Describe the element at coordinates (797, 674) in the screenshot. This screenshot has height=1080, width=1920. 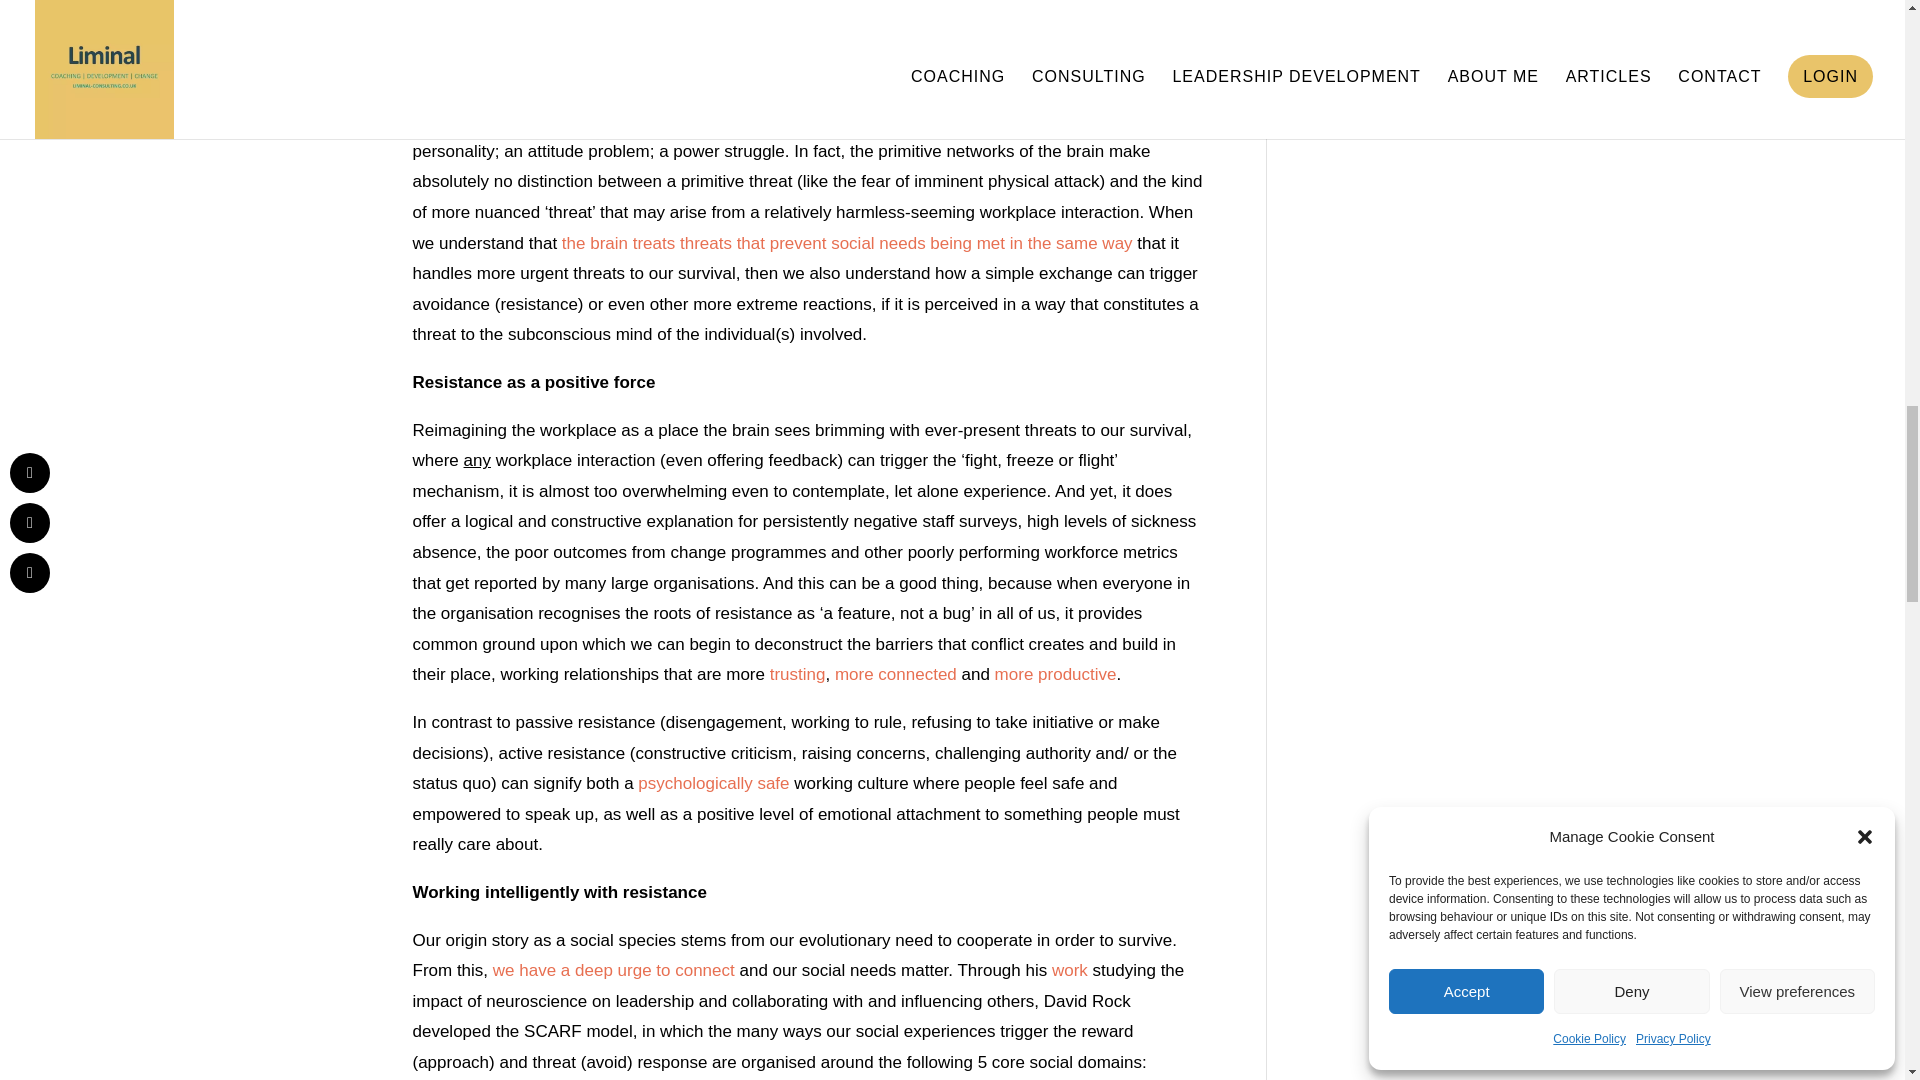
I see `trusting` at that location.